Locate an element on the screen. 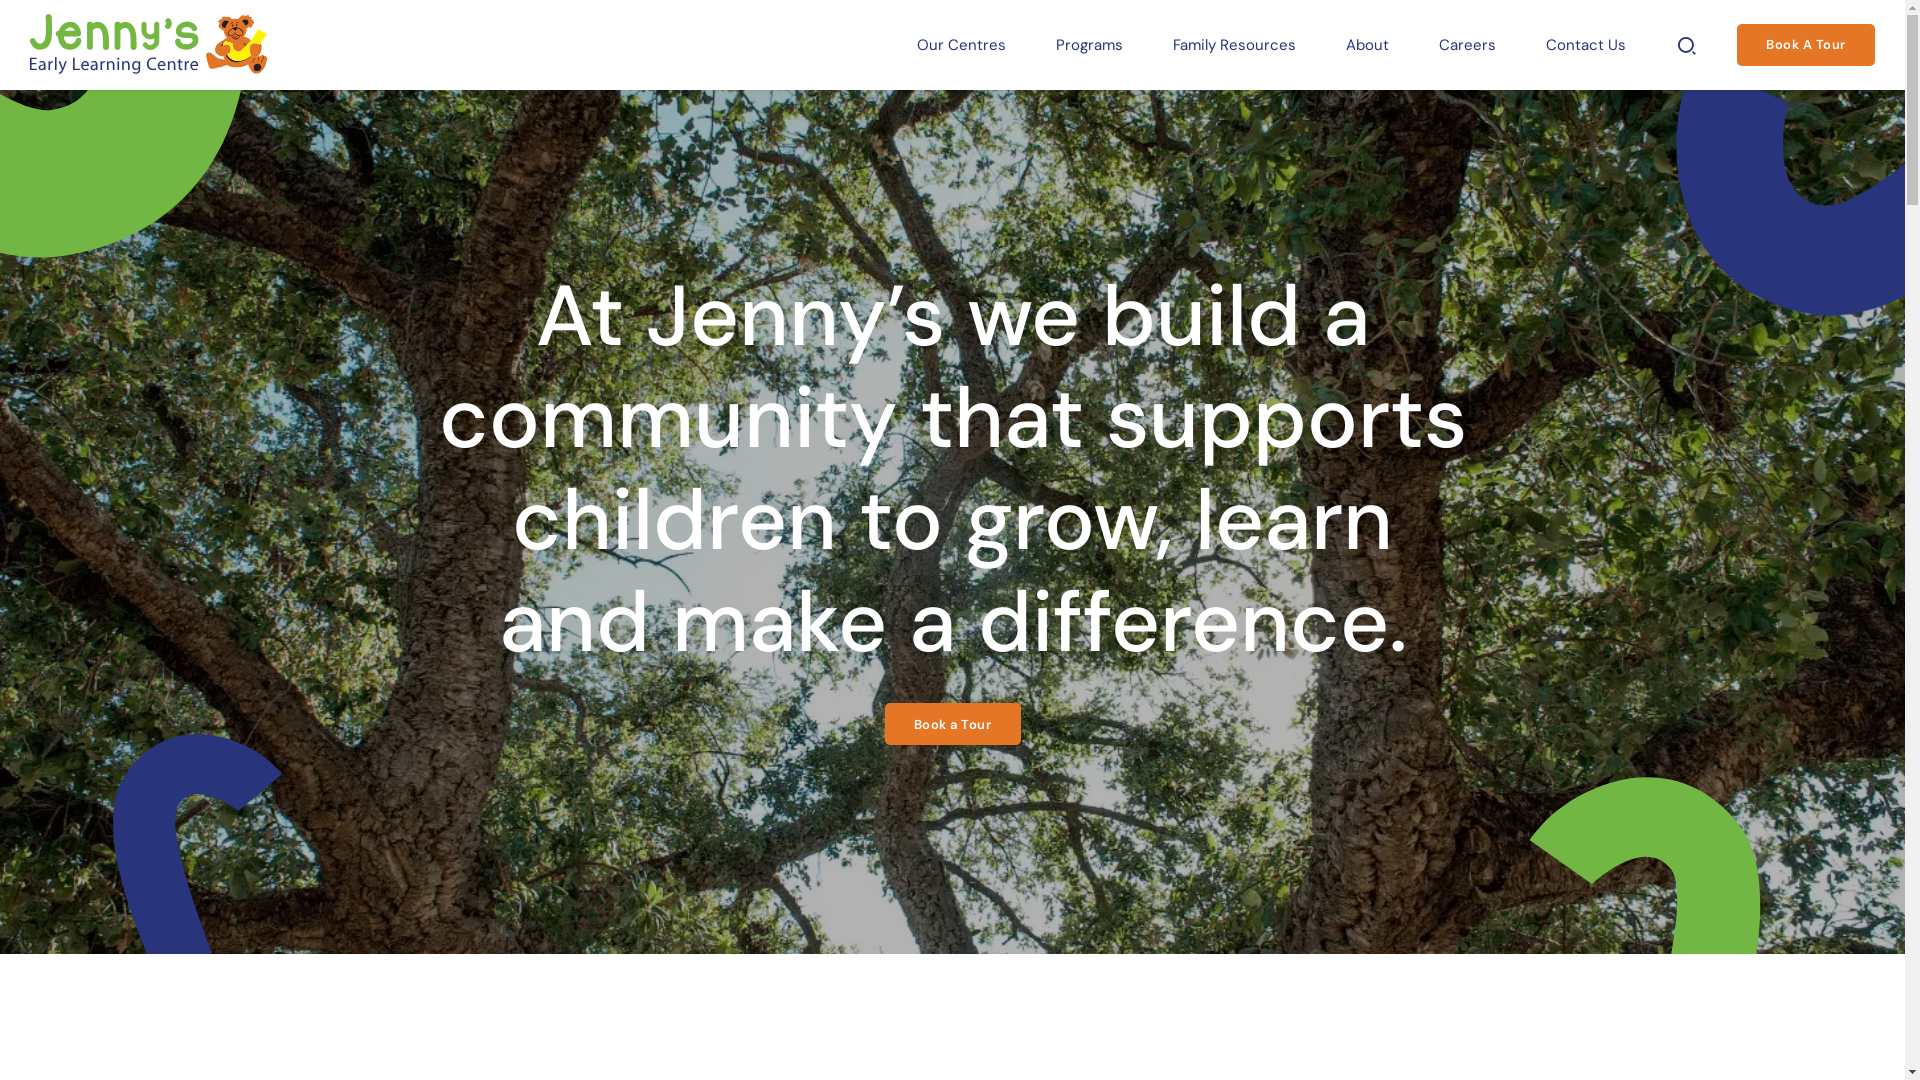 The height and width of the screenshot is (1080, 1920). Family Resources is located at coordinates (1234, 45).